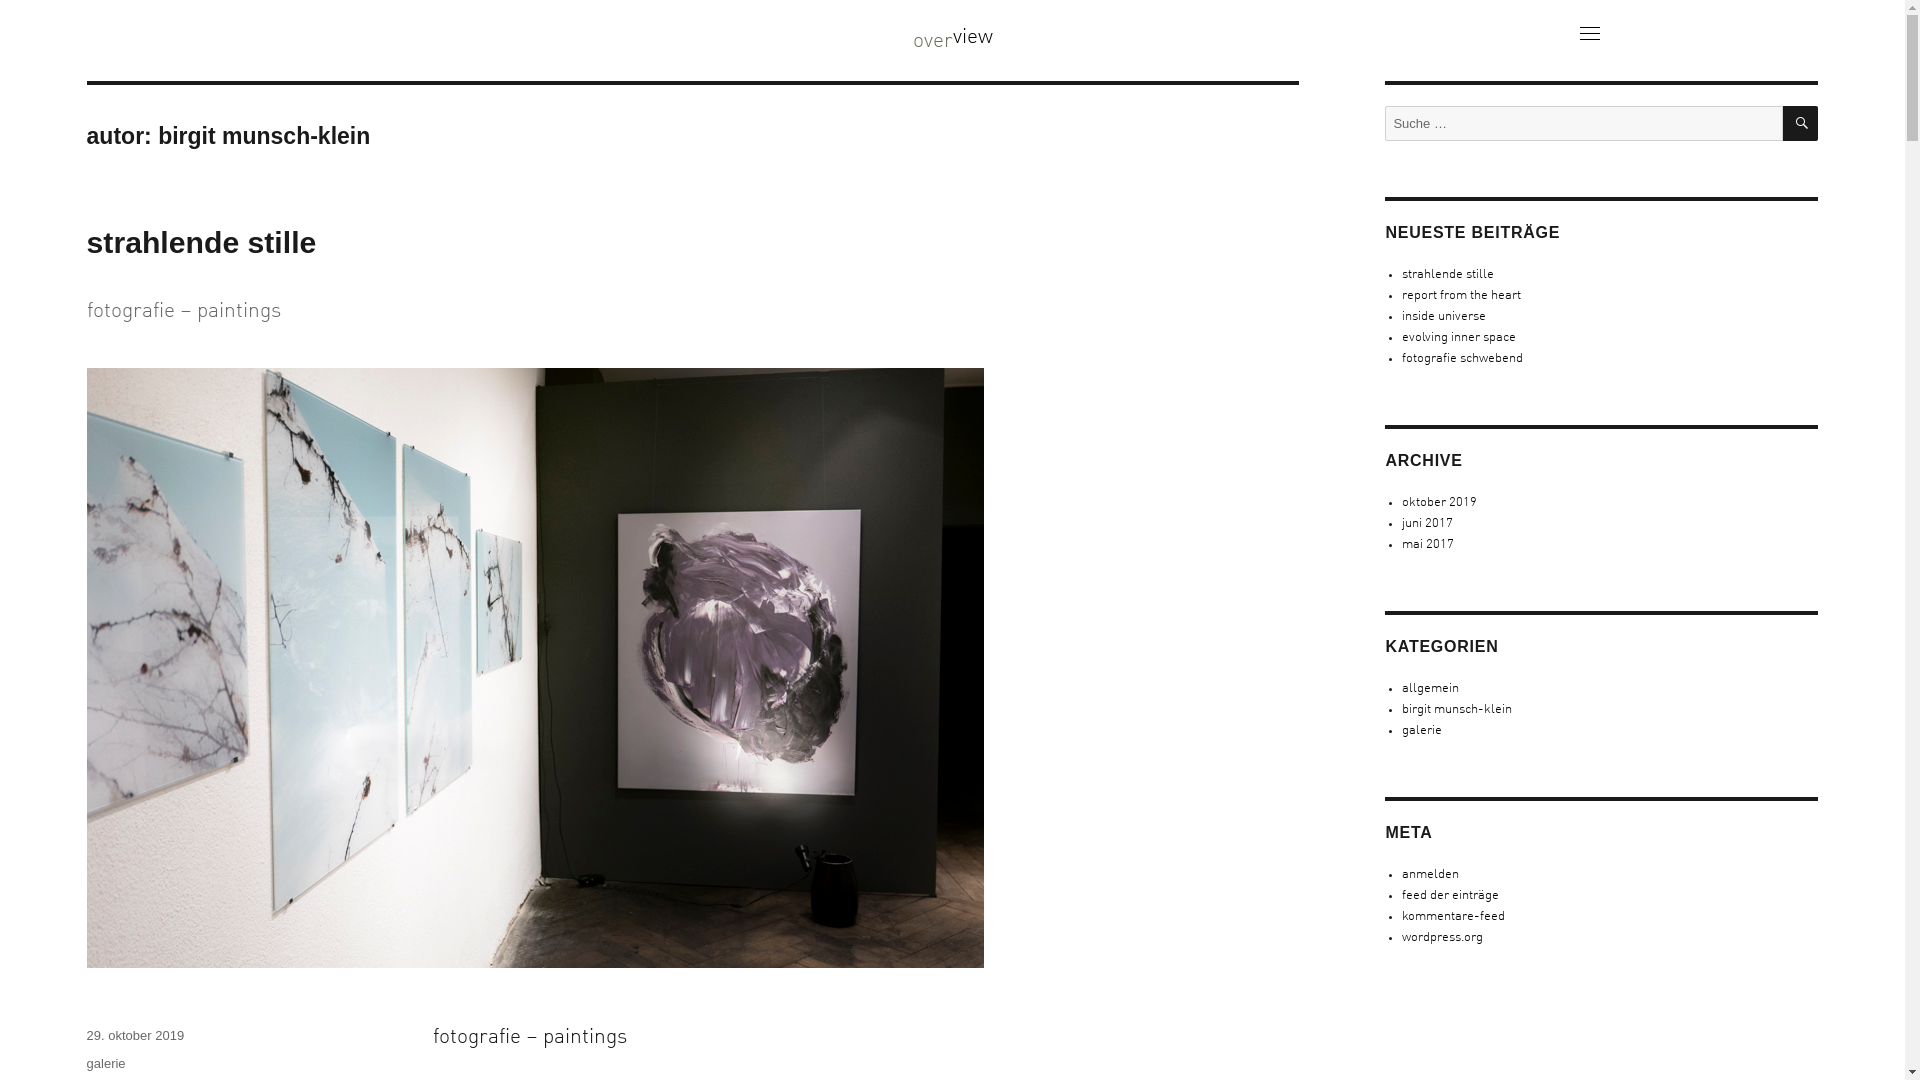  Describe the element at coordinates (106, 1064) in the screenshot. I see `galerie` at that location.